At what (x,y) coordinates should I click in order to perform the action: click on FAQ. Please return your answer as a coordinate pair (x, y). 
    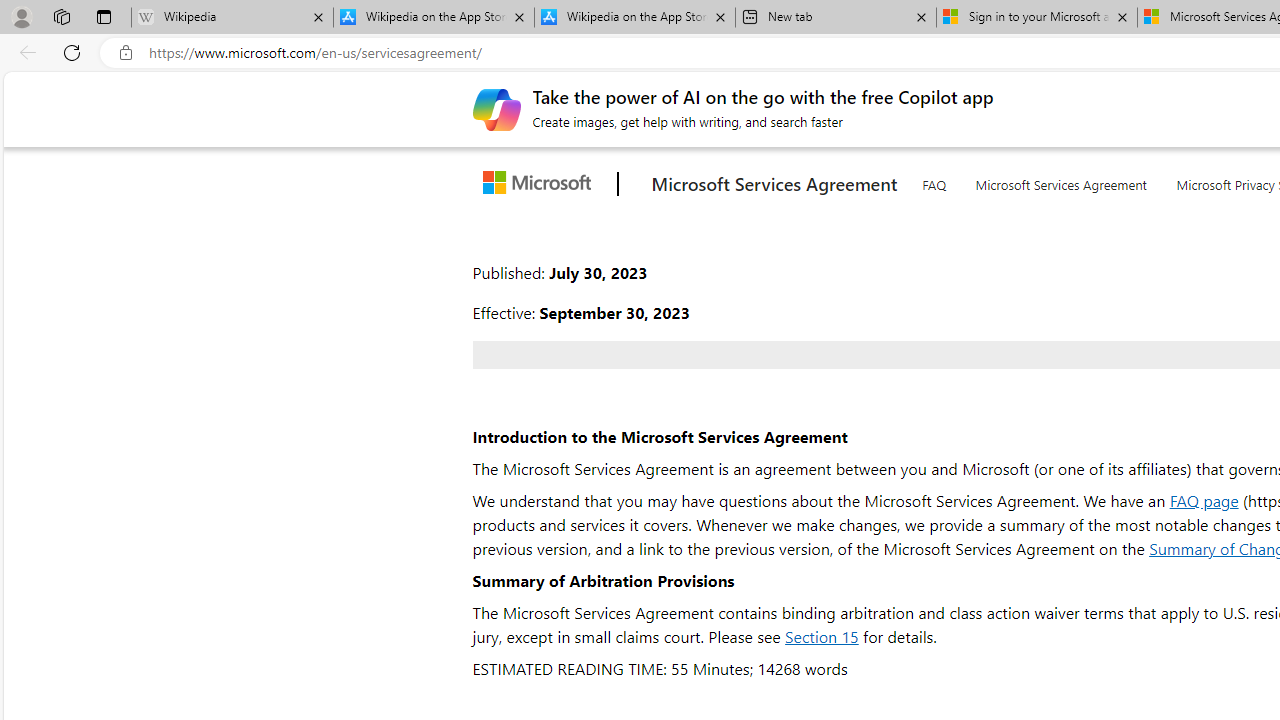
    Looking at the image, I should click on (933, 181).